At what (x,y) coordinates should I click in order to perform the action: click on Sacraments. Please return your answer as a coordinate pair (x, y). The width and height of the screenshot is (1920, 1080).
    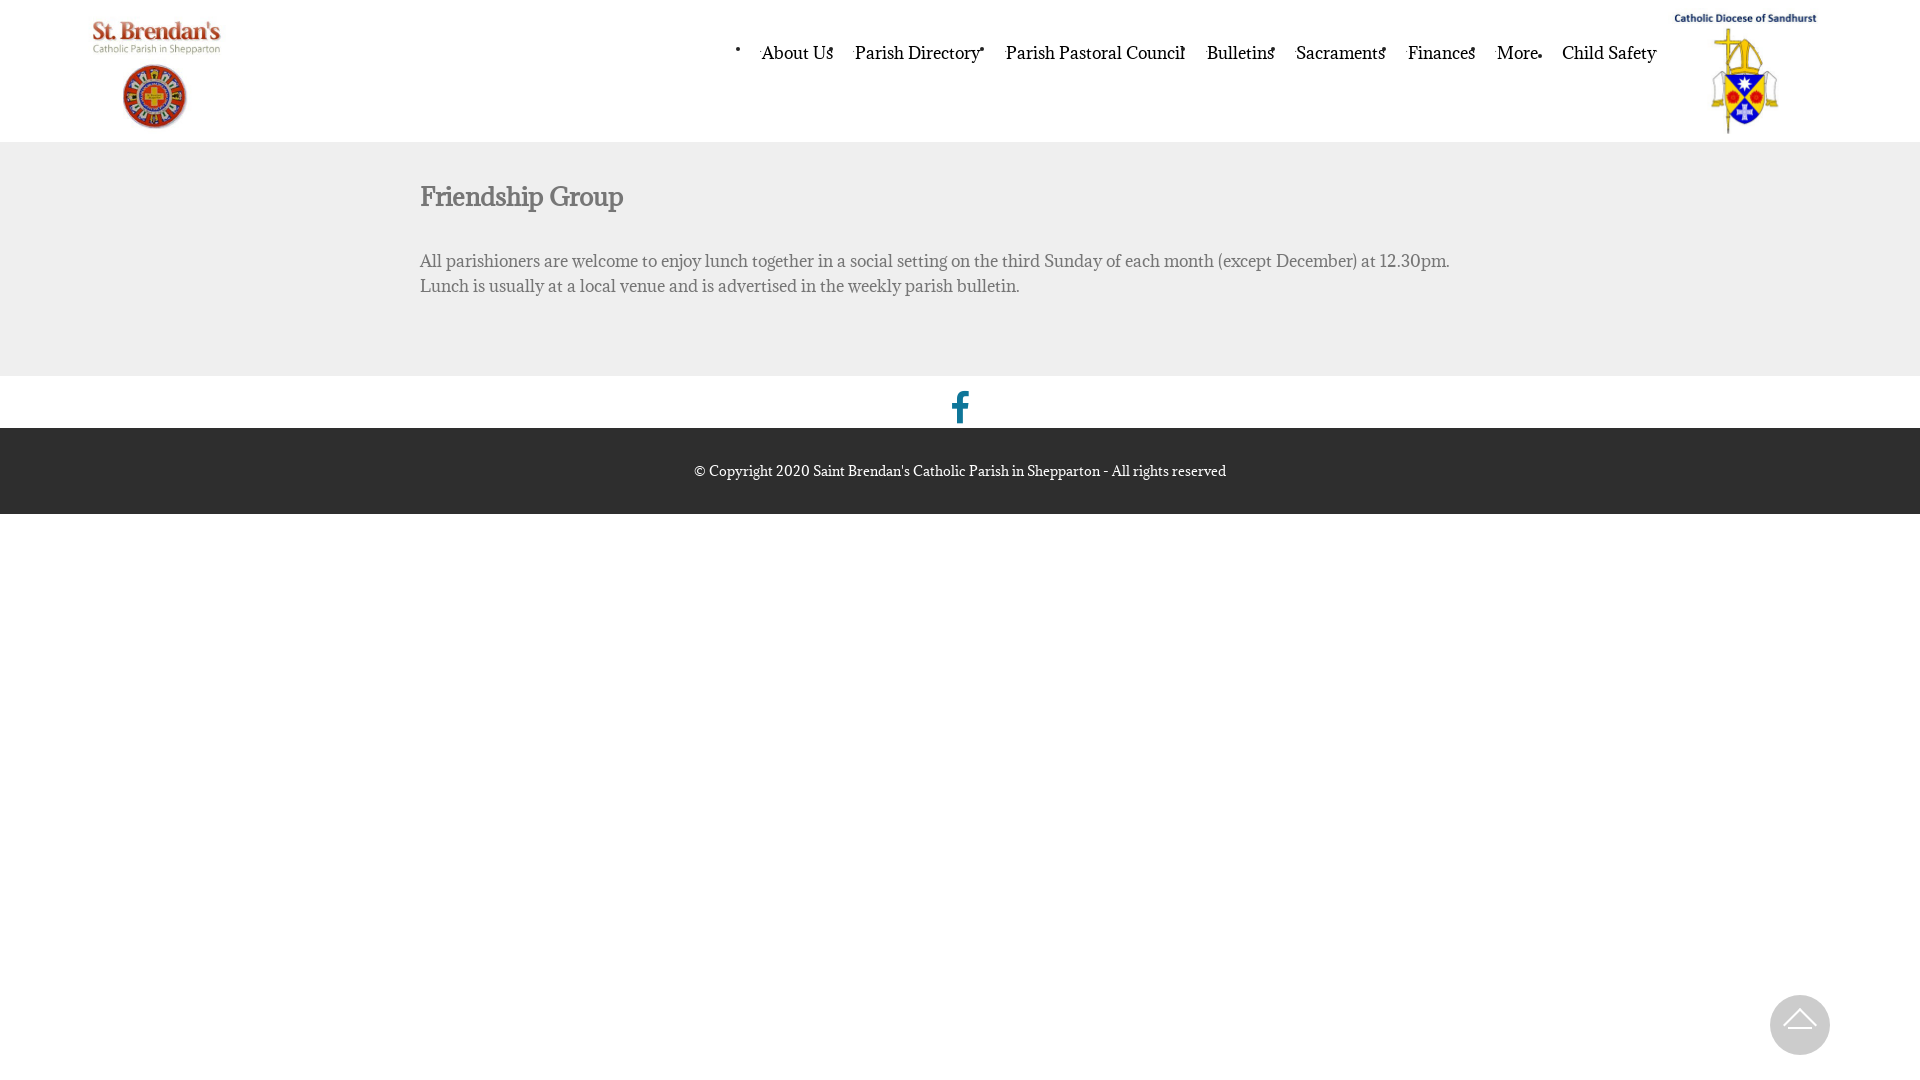
    Looking at the image, I should click on (1340, 53).